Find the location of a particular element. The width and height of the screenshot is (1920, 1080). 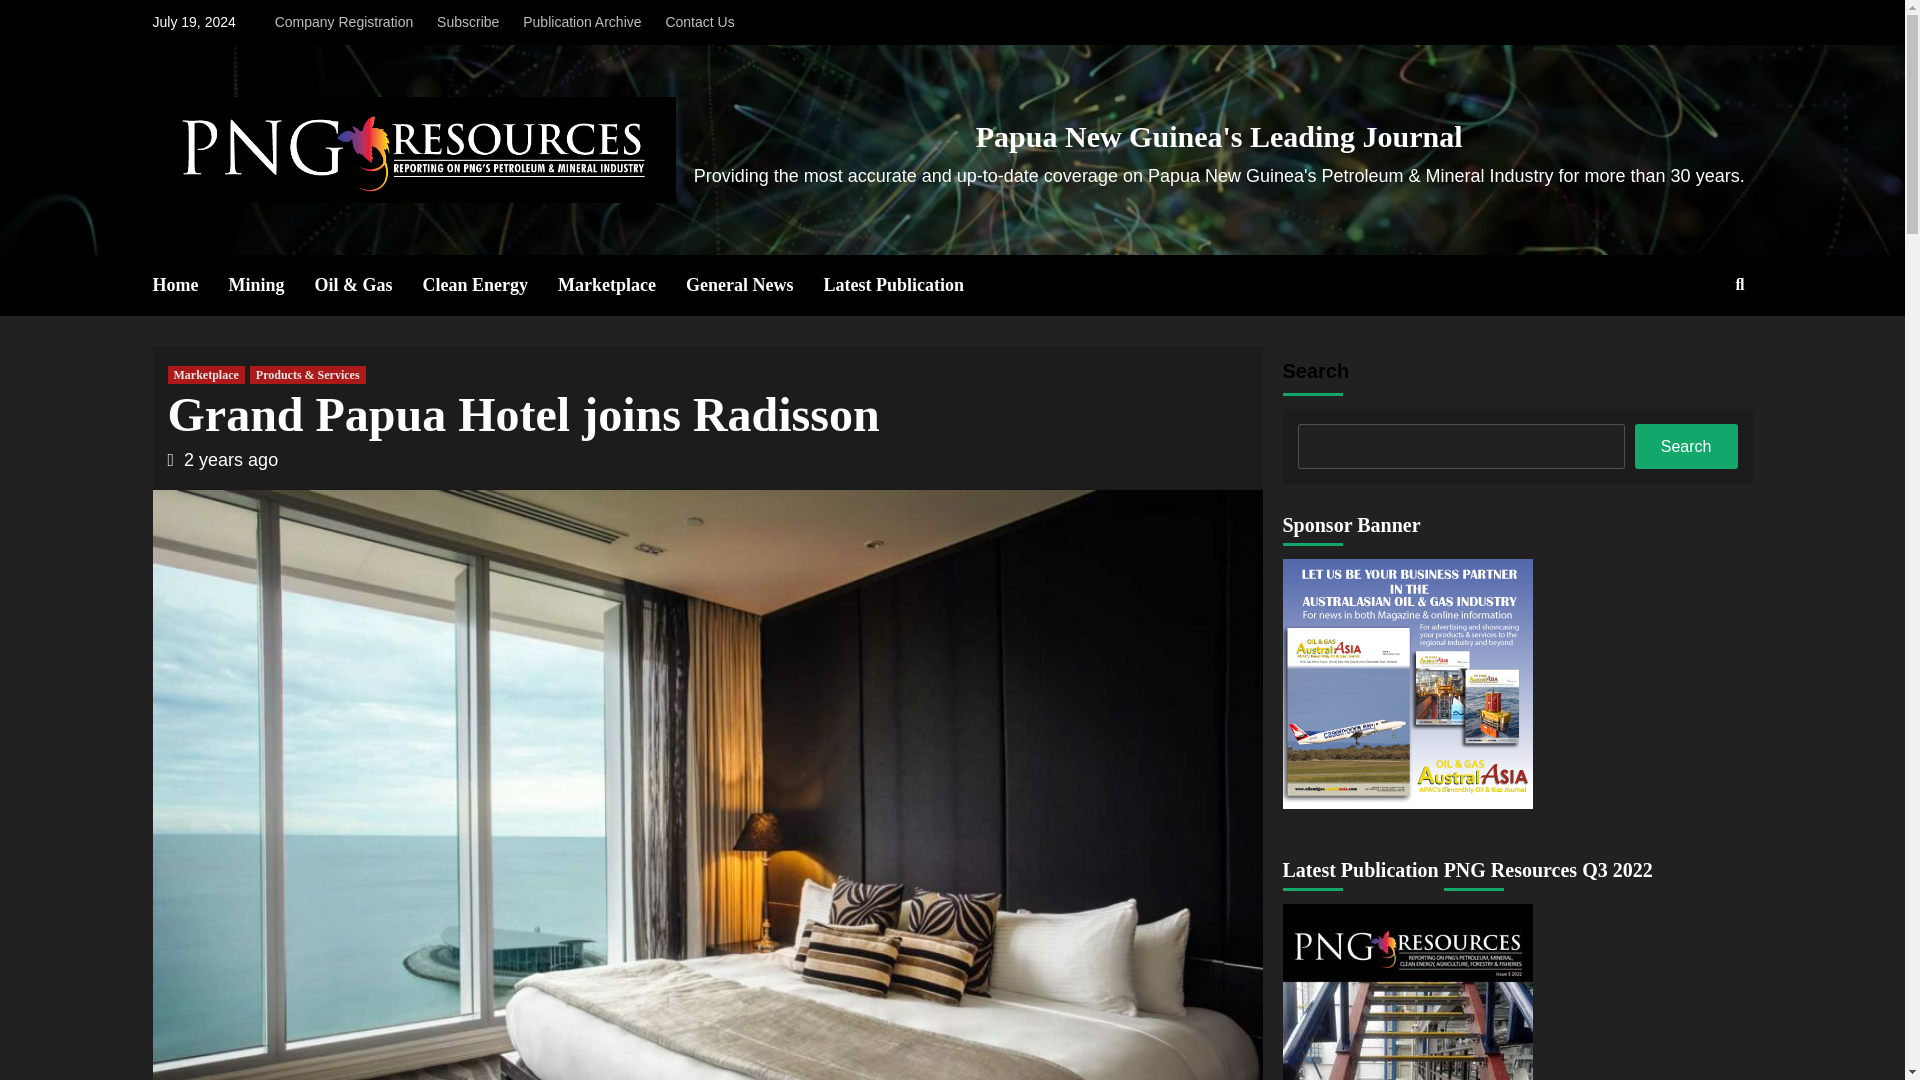

Subscribe is located at coordinates (467, 22).